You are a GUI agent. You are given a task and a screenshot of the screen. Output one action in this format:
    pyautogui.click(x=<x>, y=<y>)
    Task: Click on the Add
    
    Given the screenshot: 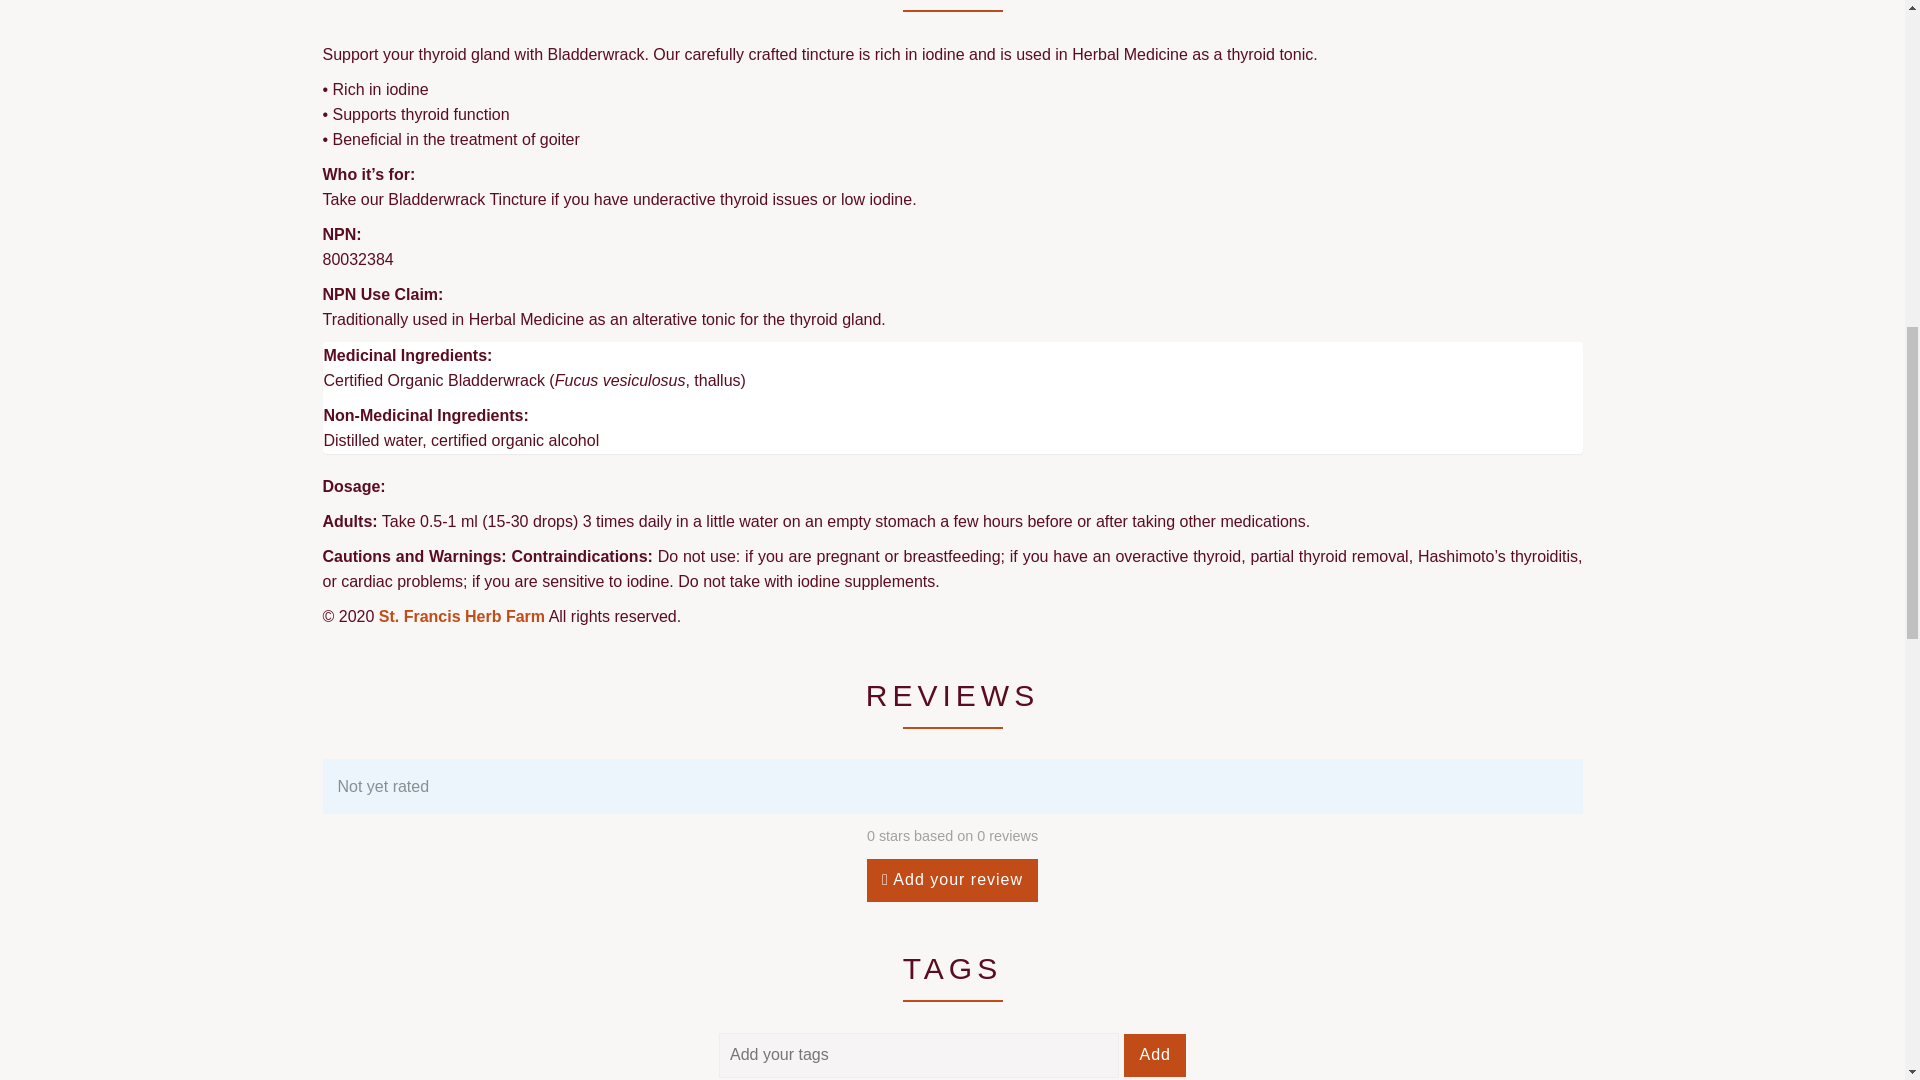 What is the action you would take?
    pyautogui.click(x=1154, y=1054)
    